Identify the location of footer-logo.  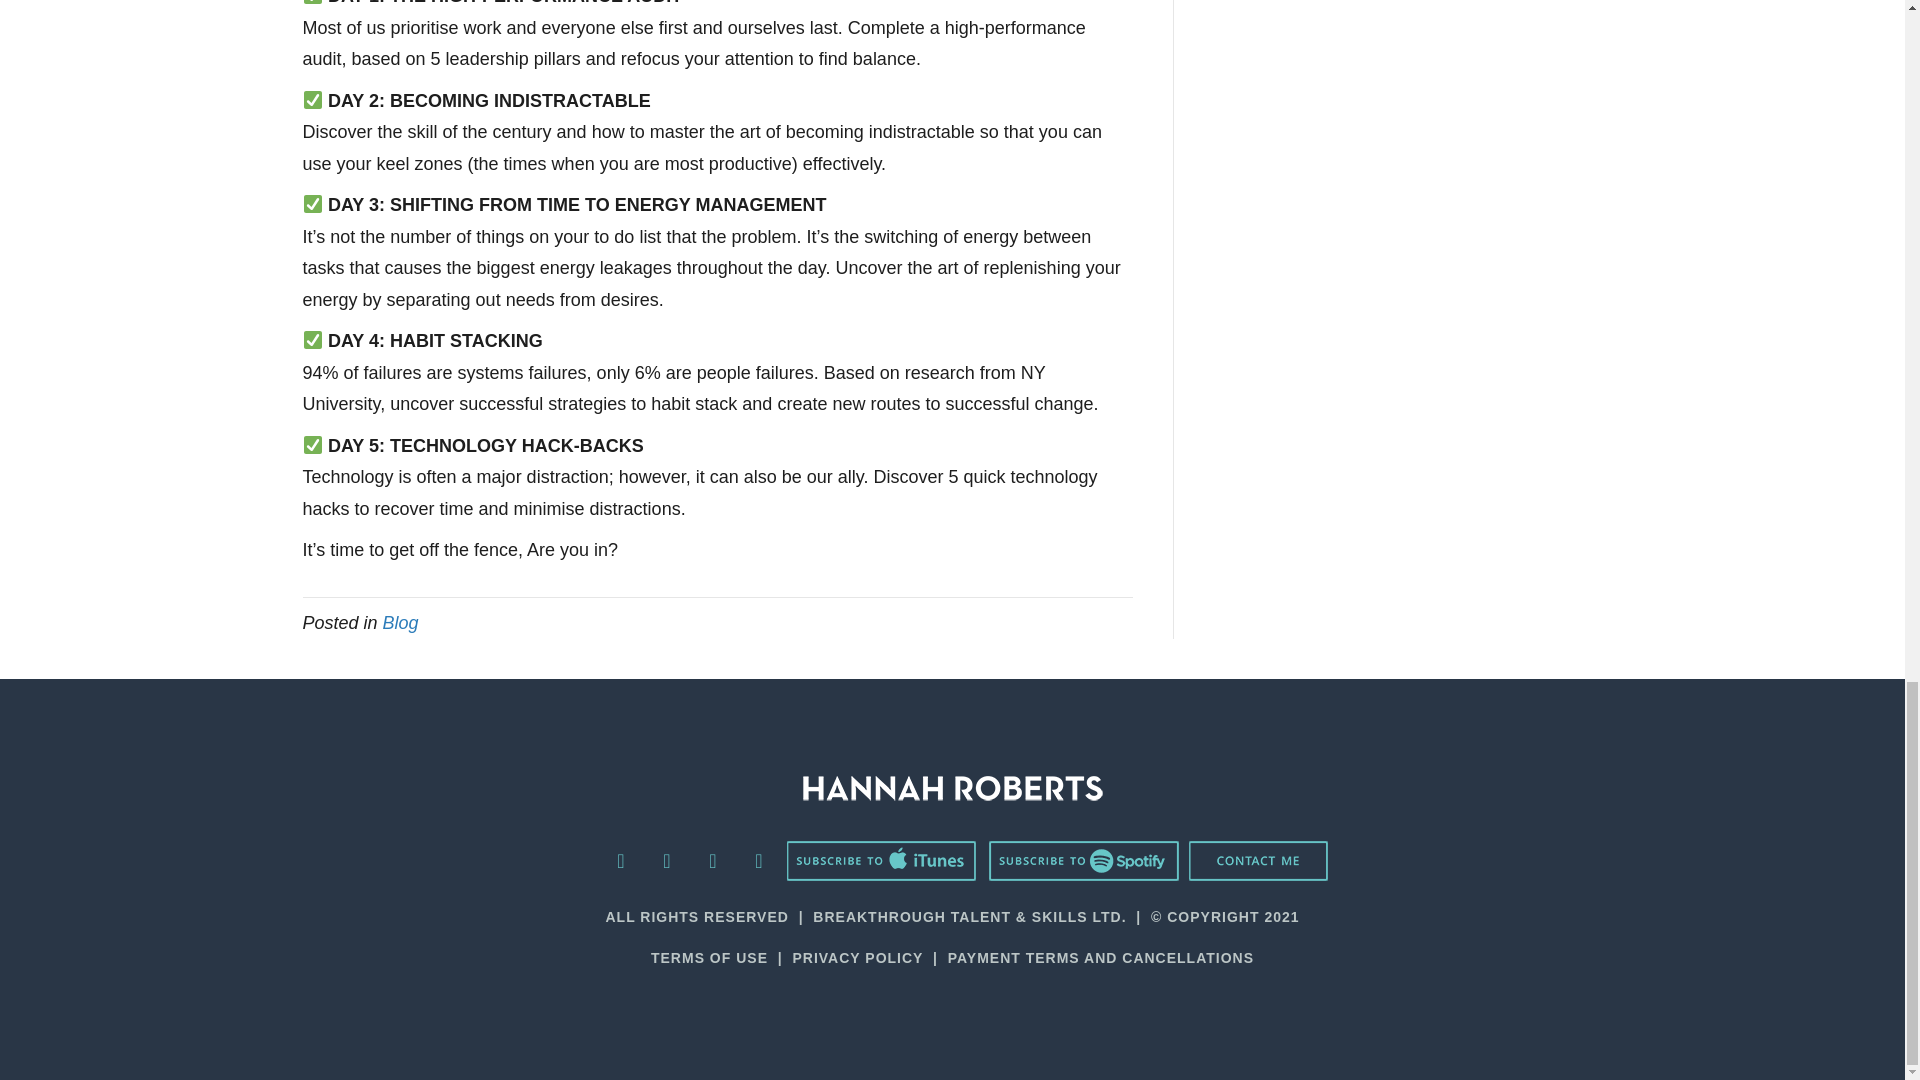
(952, 788).